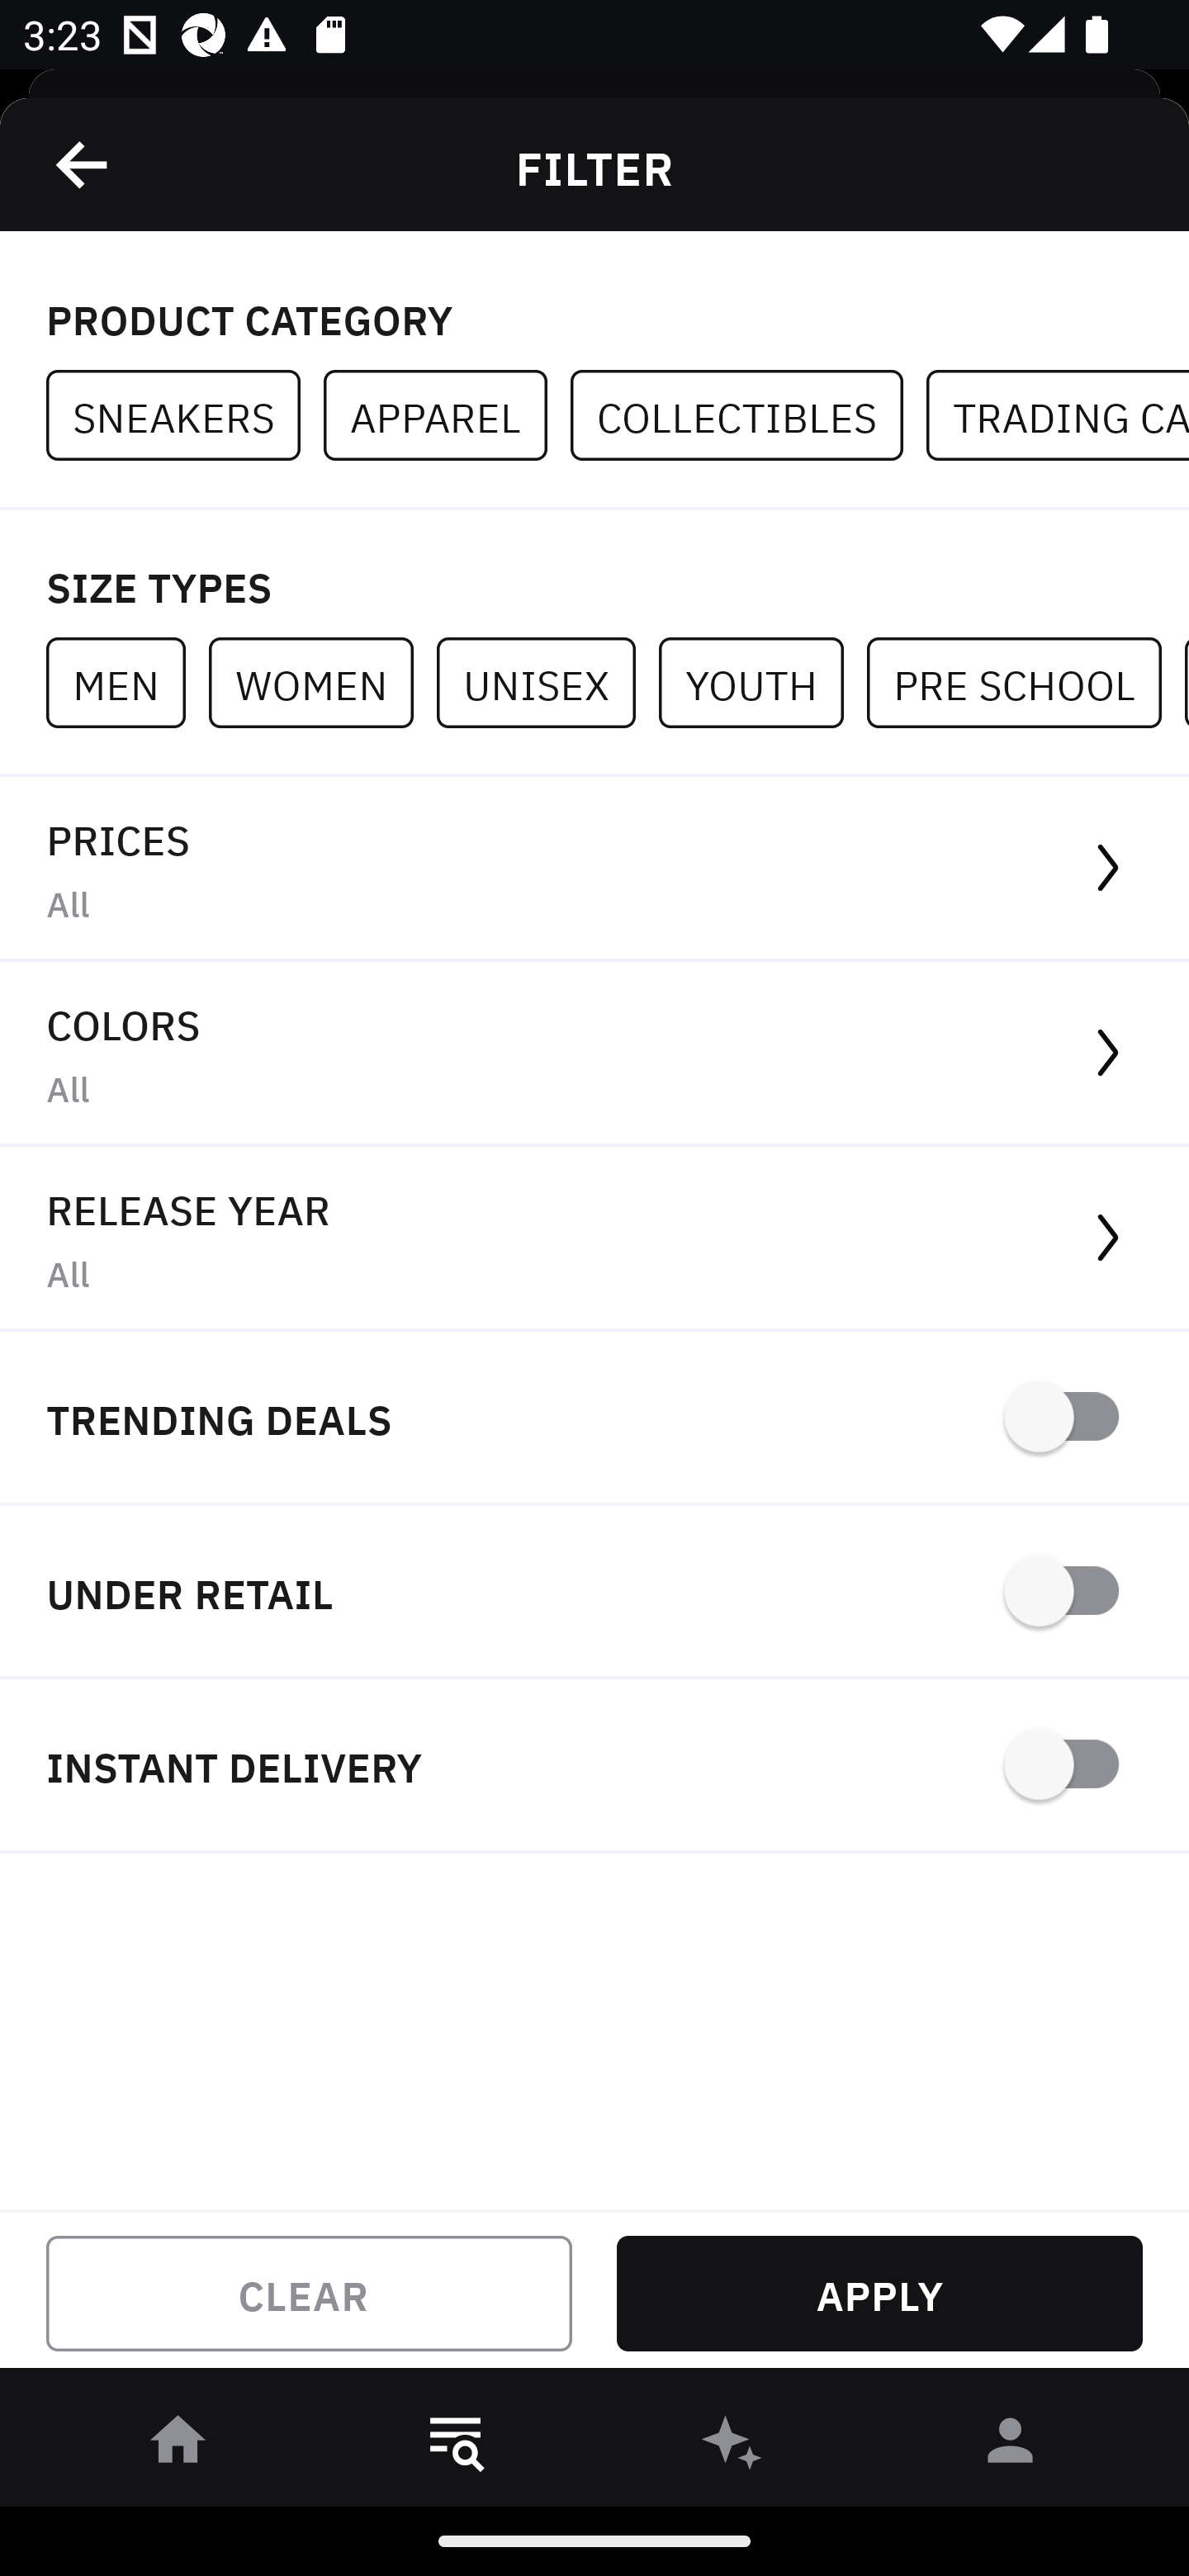  I want to click on UNISEX, so click(547, 682).